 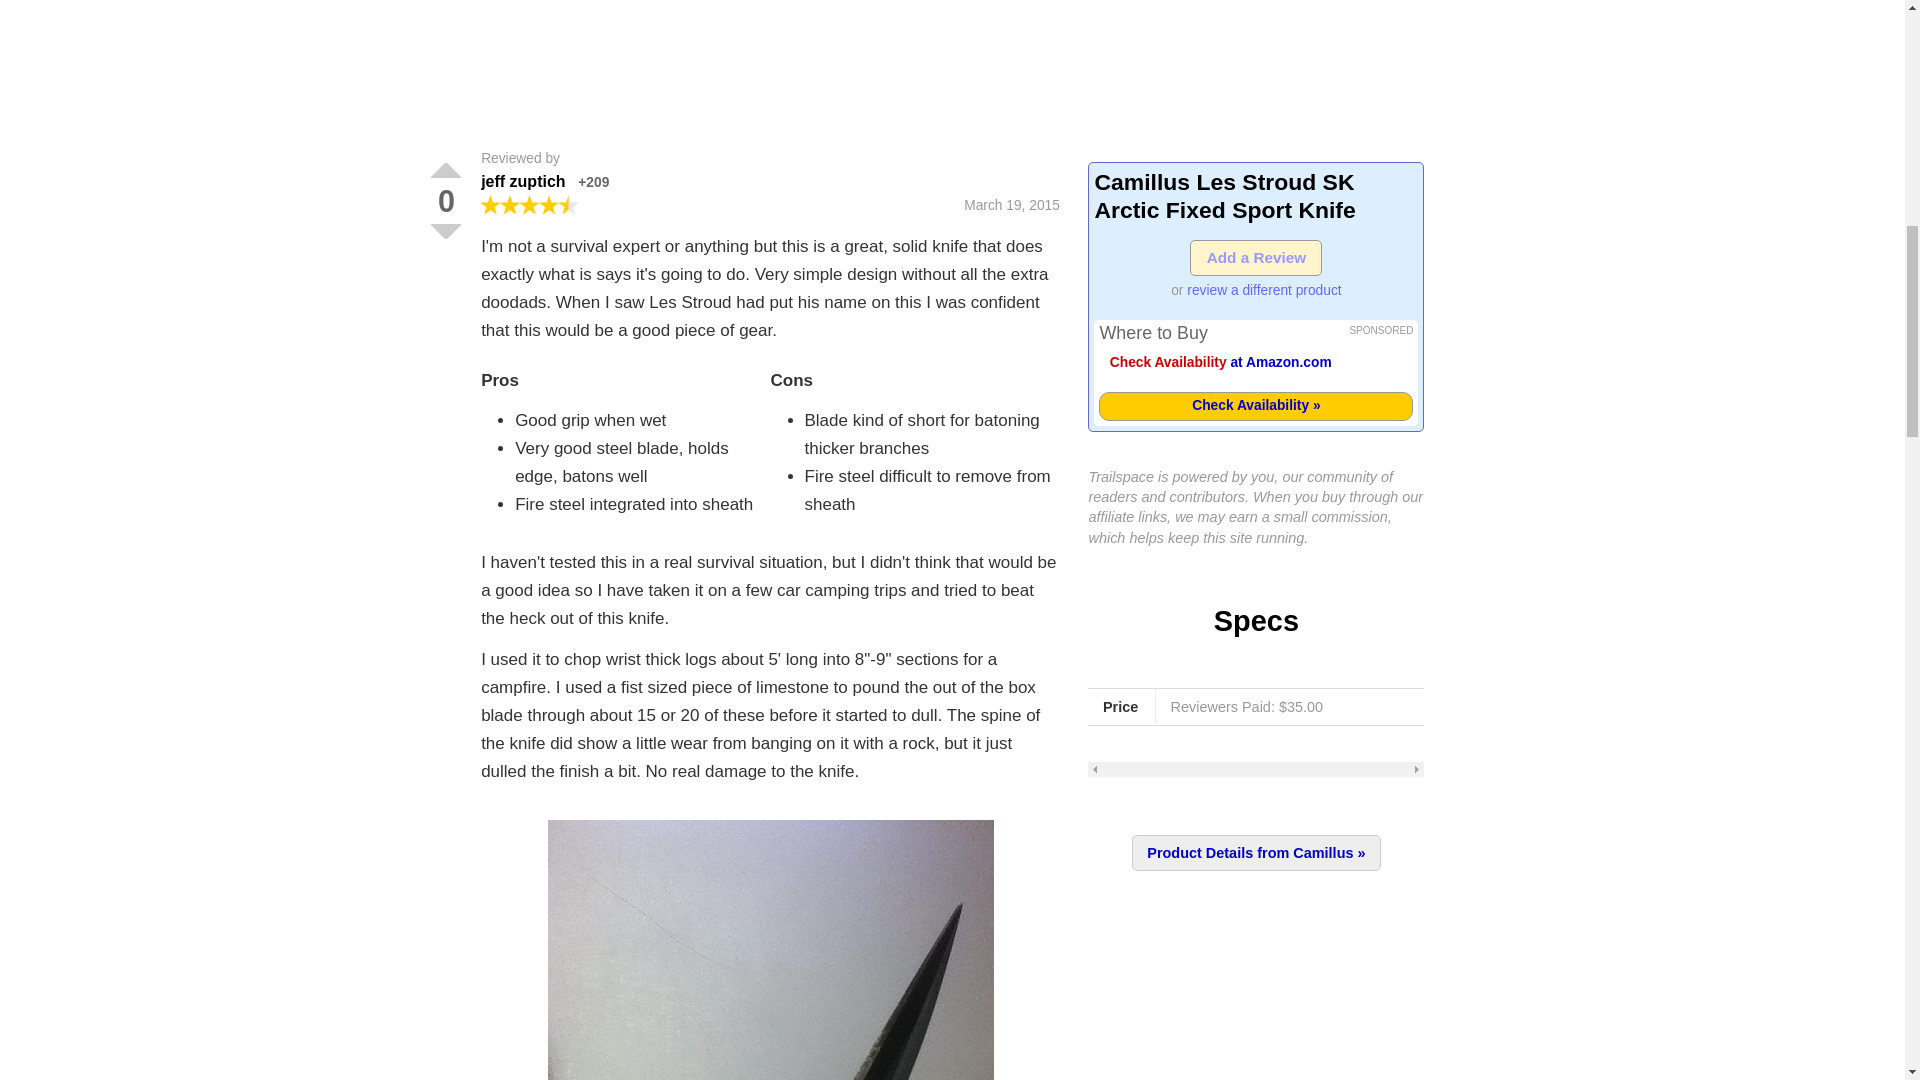 I want to click on Vote up if this review is useful, so click(x=445, y=170).